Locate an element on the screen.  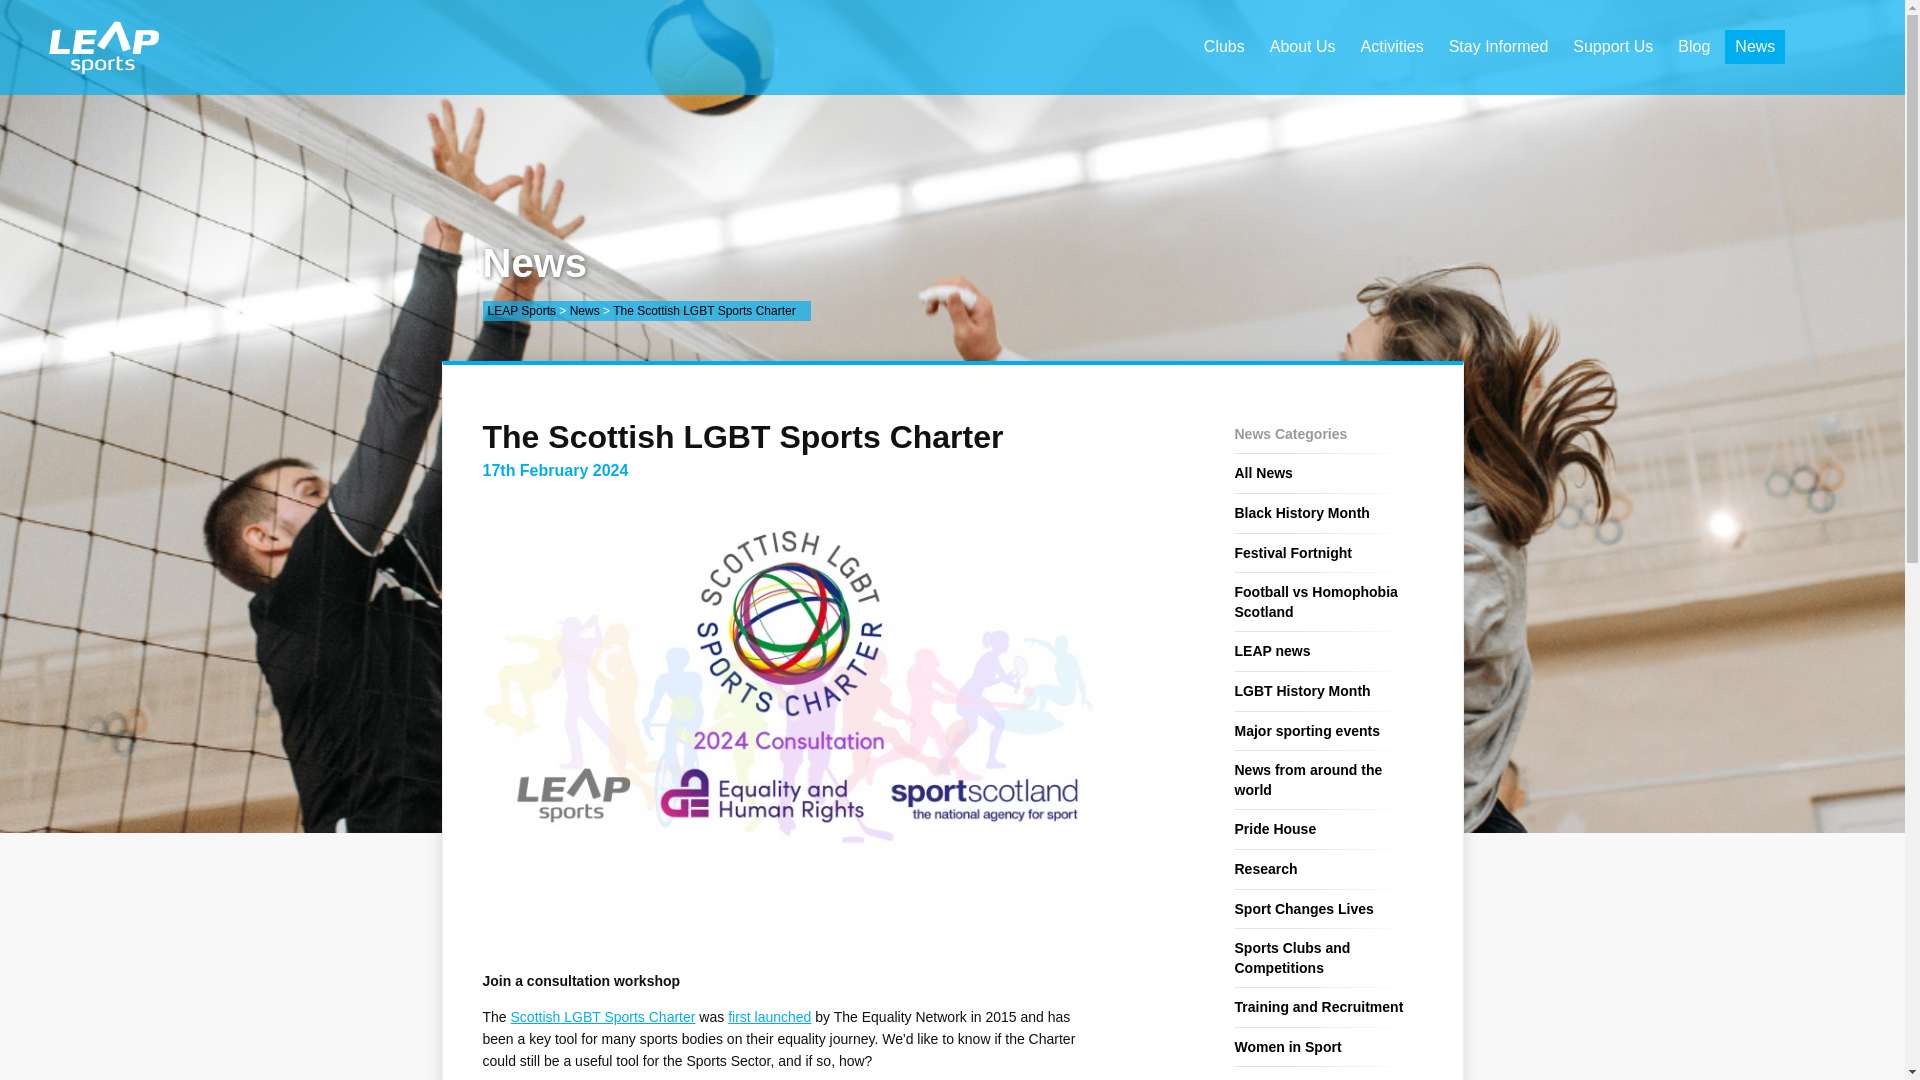
News is located at coordinates (1754, 46).